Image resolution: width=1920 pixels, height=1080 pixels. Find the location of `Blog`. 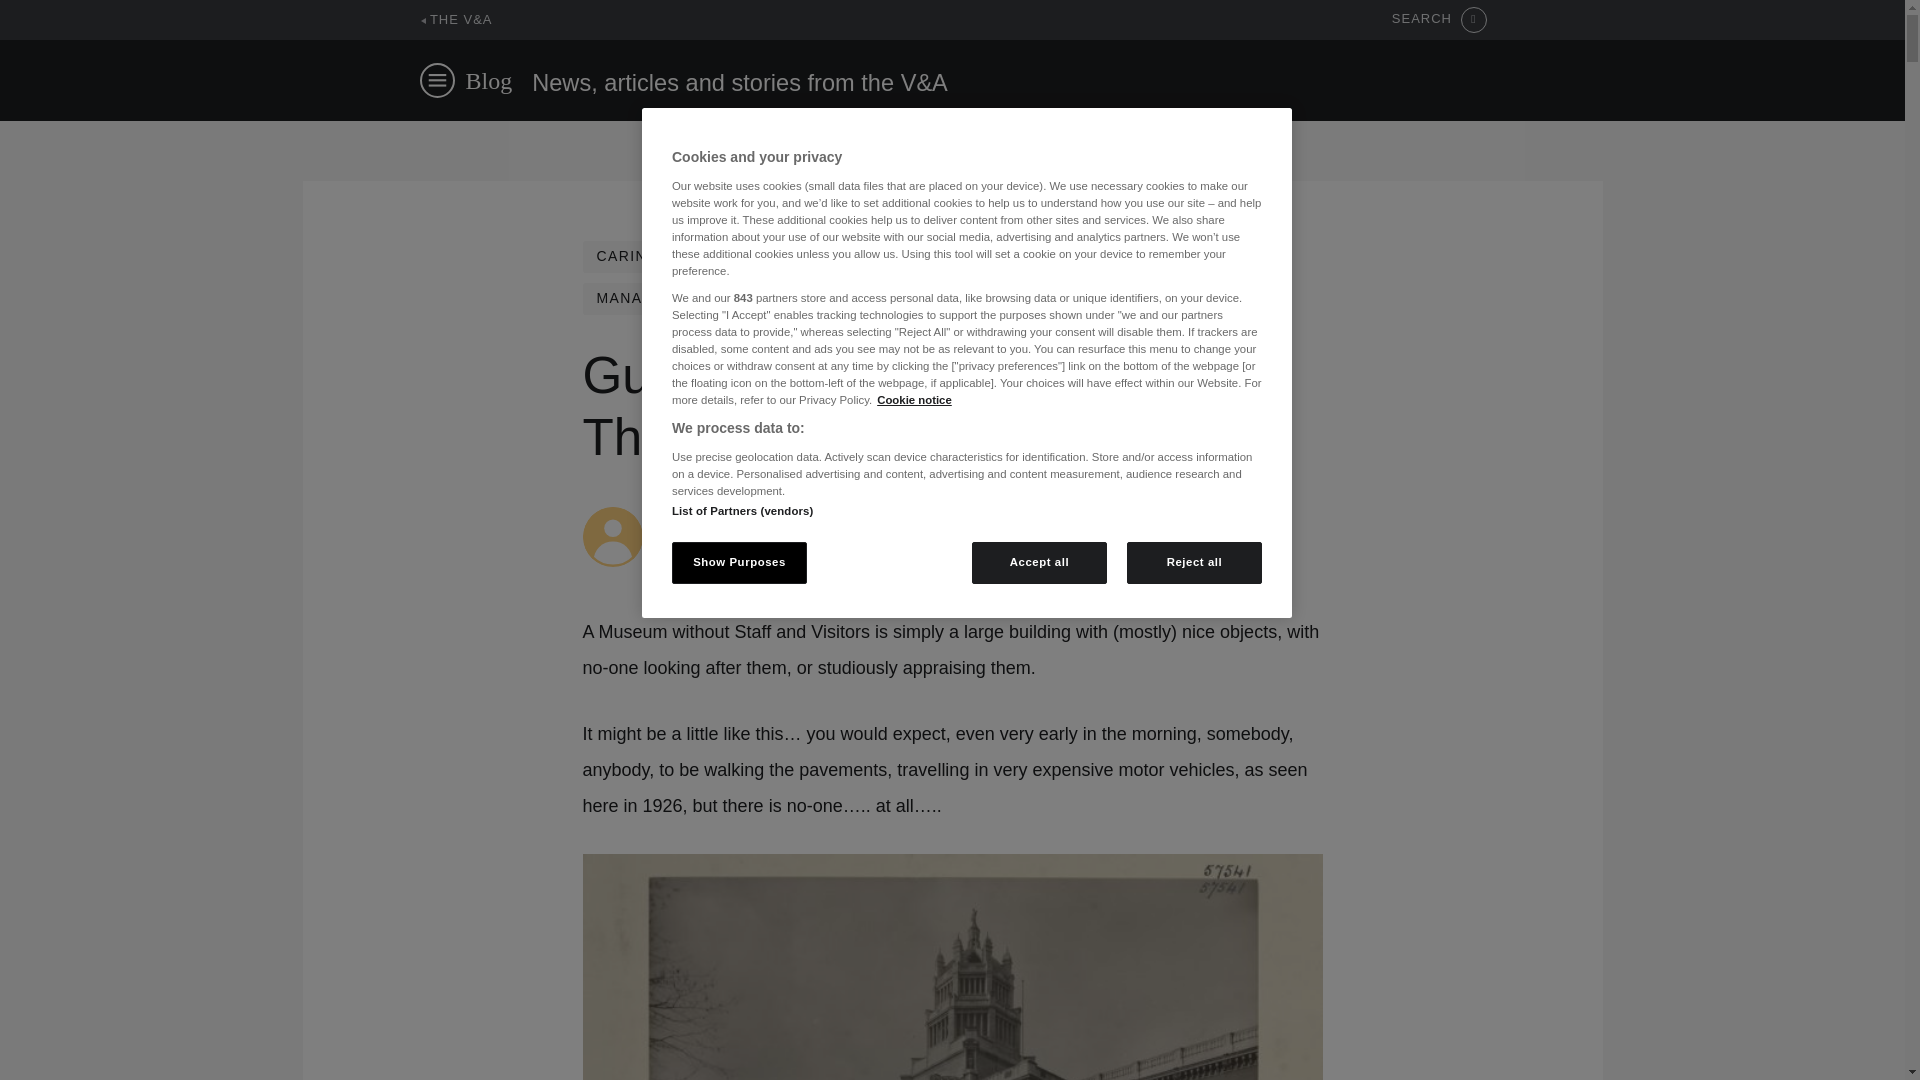

Blog is located at coordinates (489, 80).